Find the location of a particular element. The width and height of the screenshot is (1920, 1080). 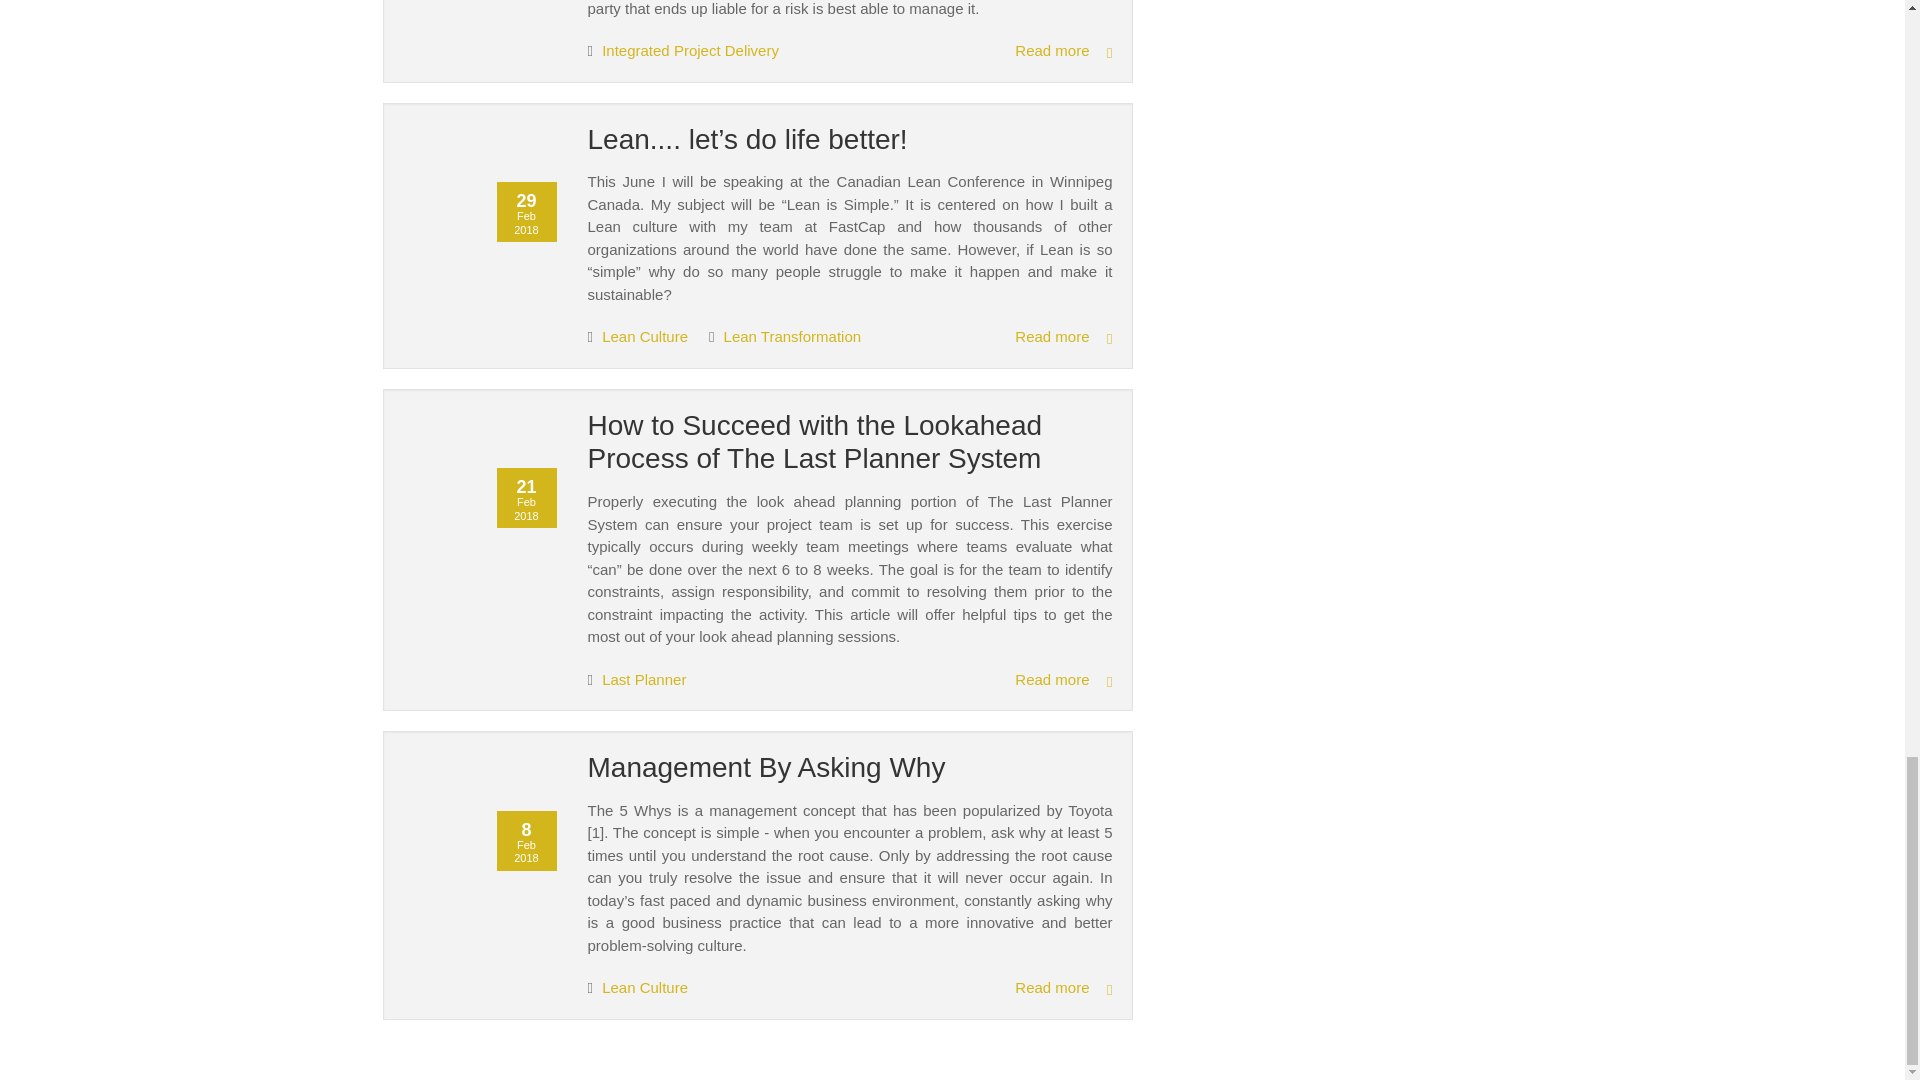

Last Planner is located at coordinates (644, 678).